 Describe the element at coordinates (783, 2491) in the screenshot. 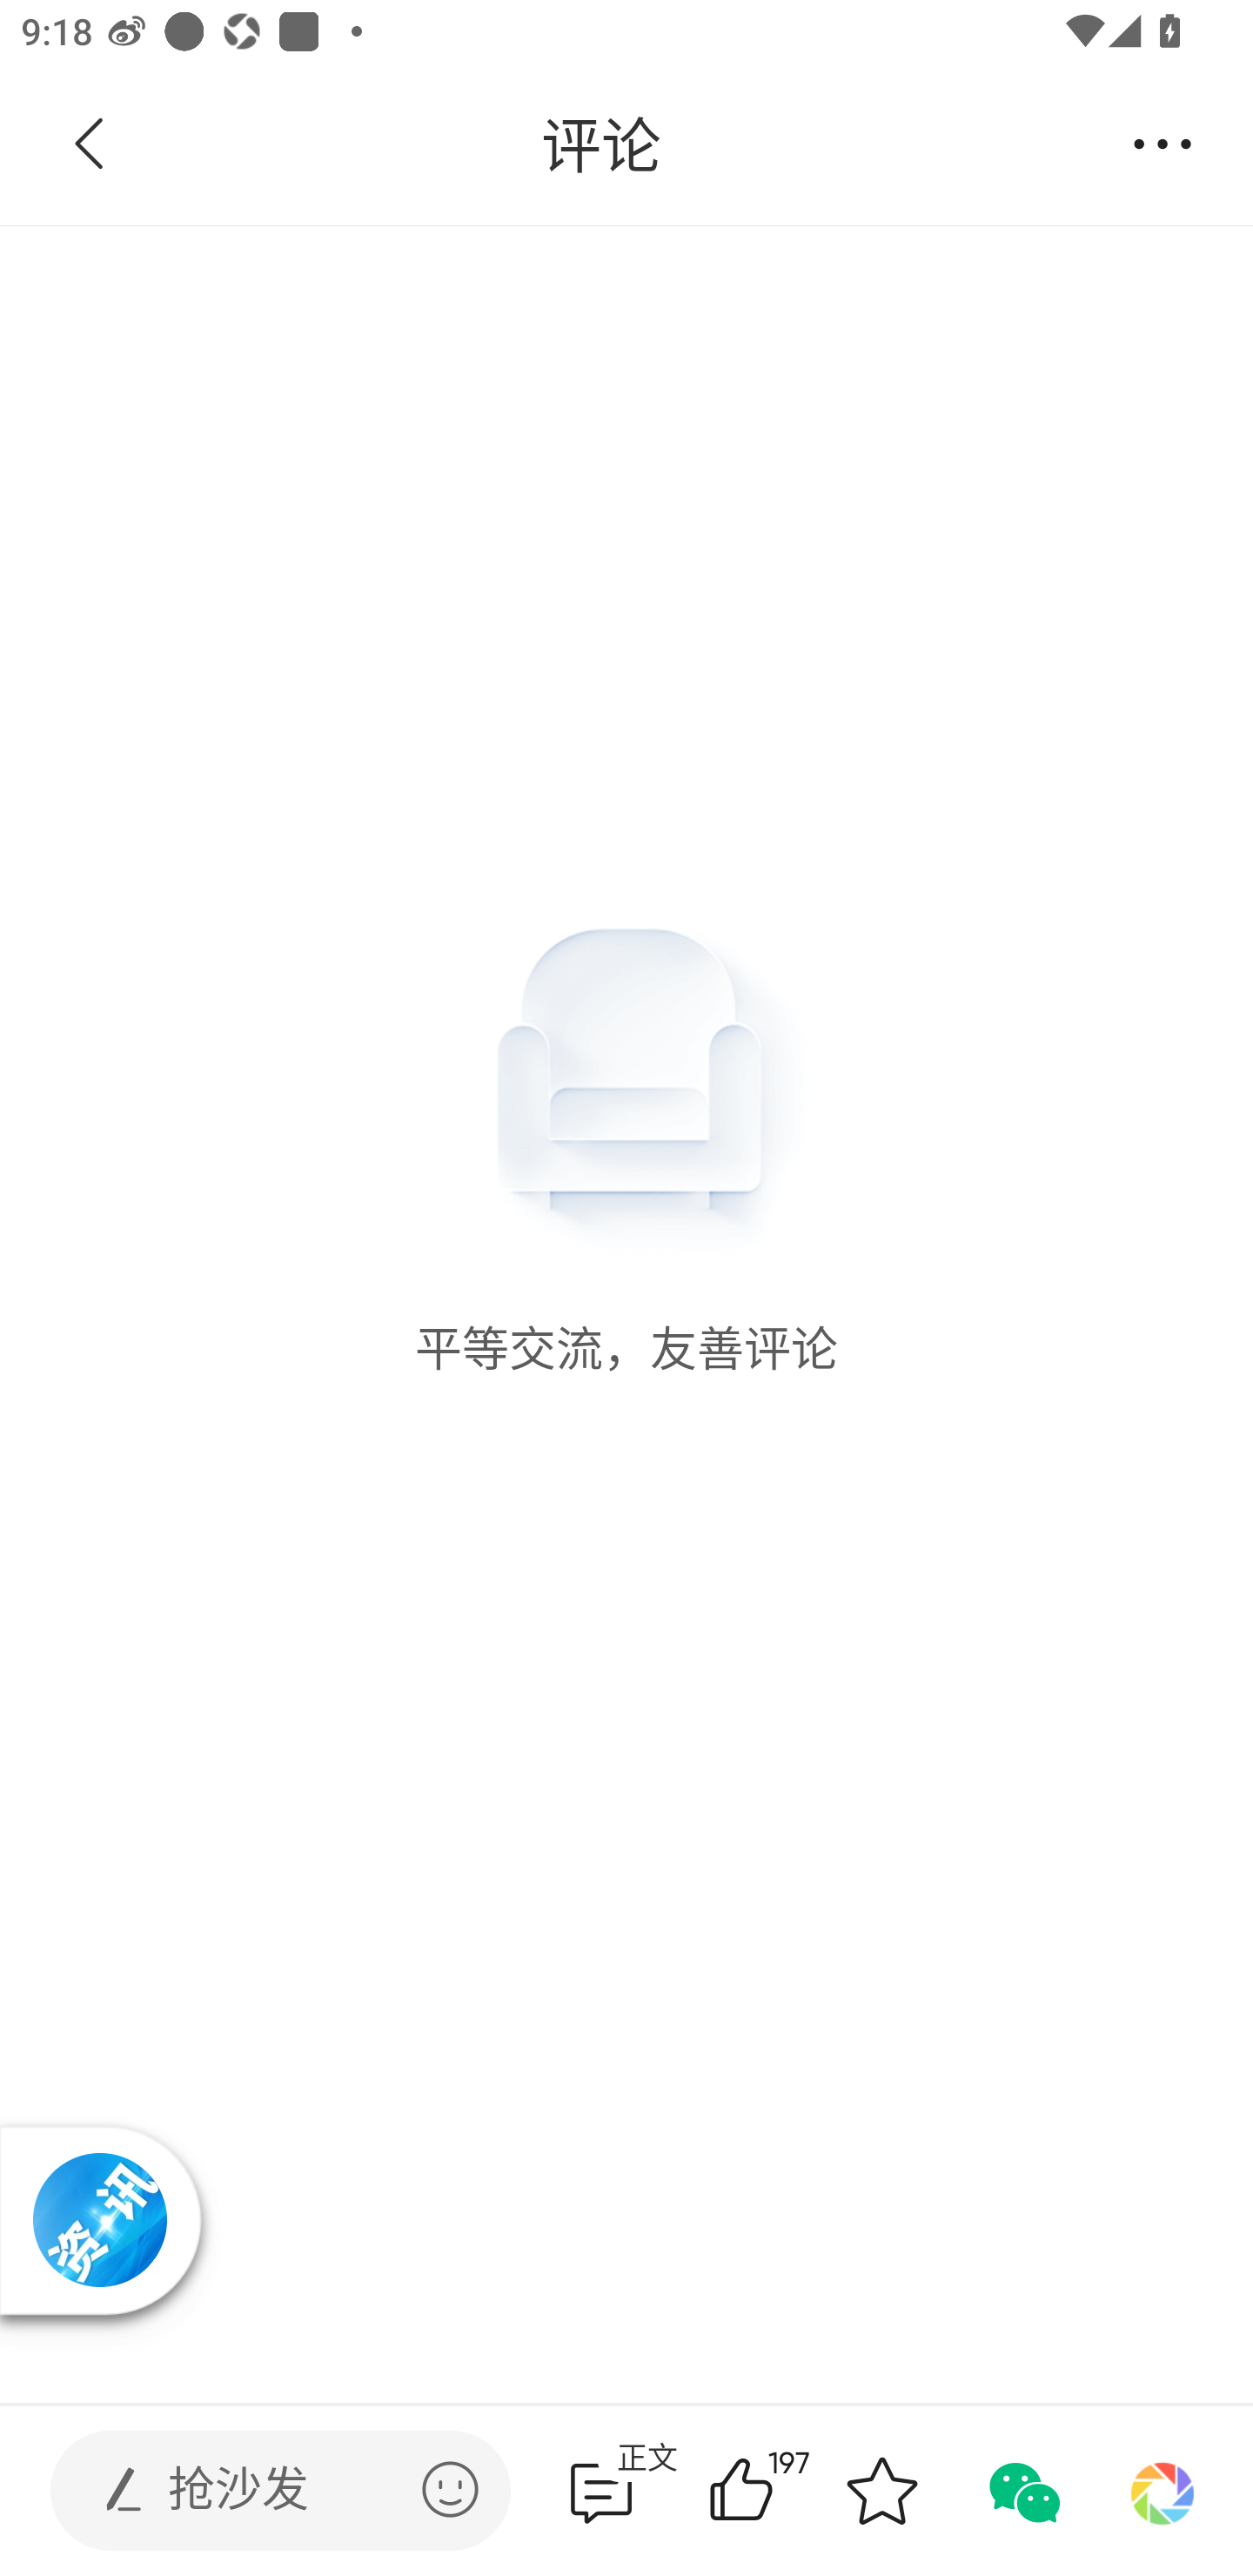

I see `197赞` at that location.